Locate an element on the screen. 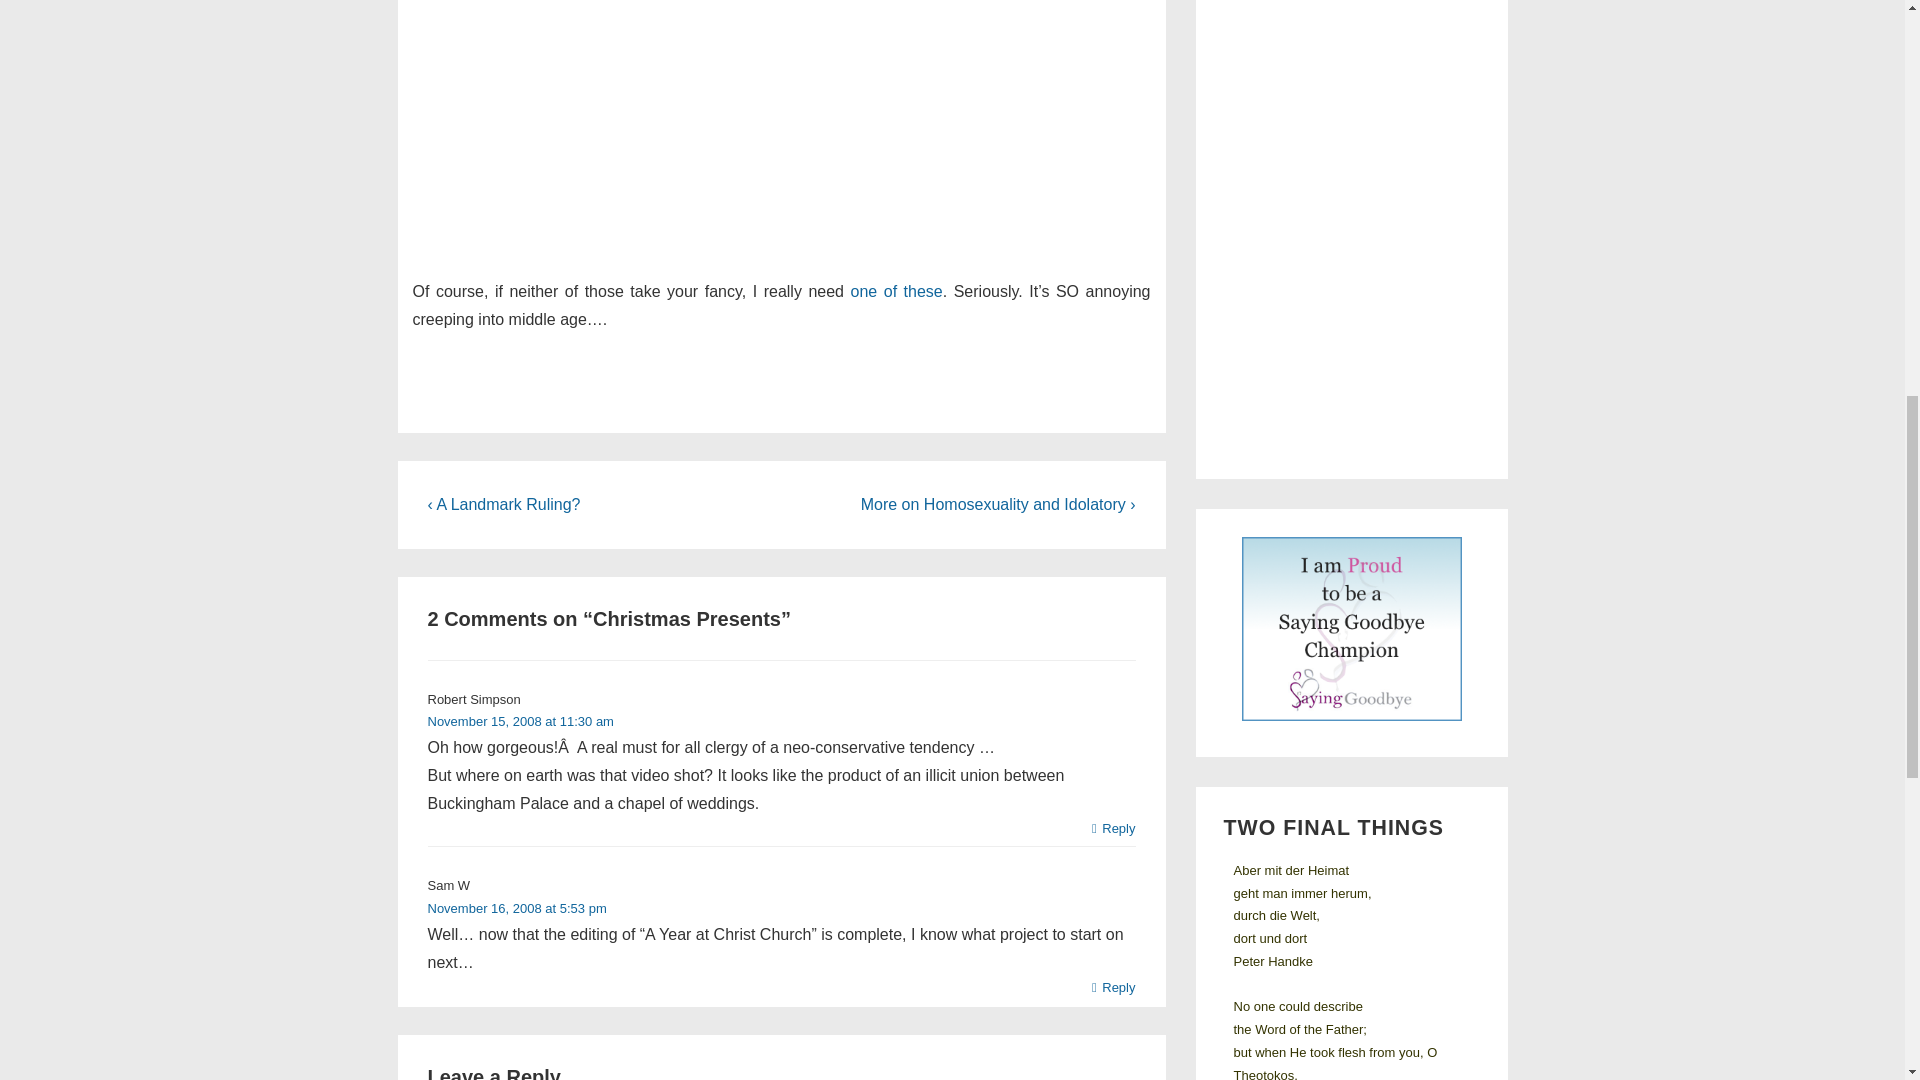  November 16, 2008 at 5:53 pm is located at coordinates (517, 908).